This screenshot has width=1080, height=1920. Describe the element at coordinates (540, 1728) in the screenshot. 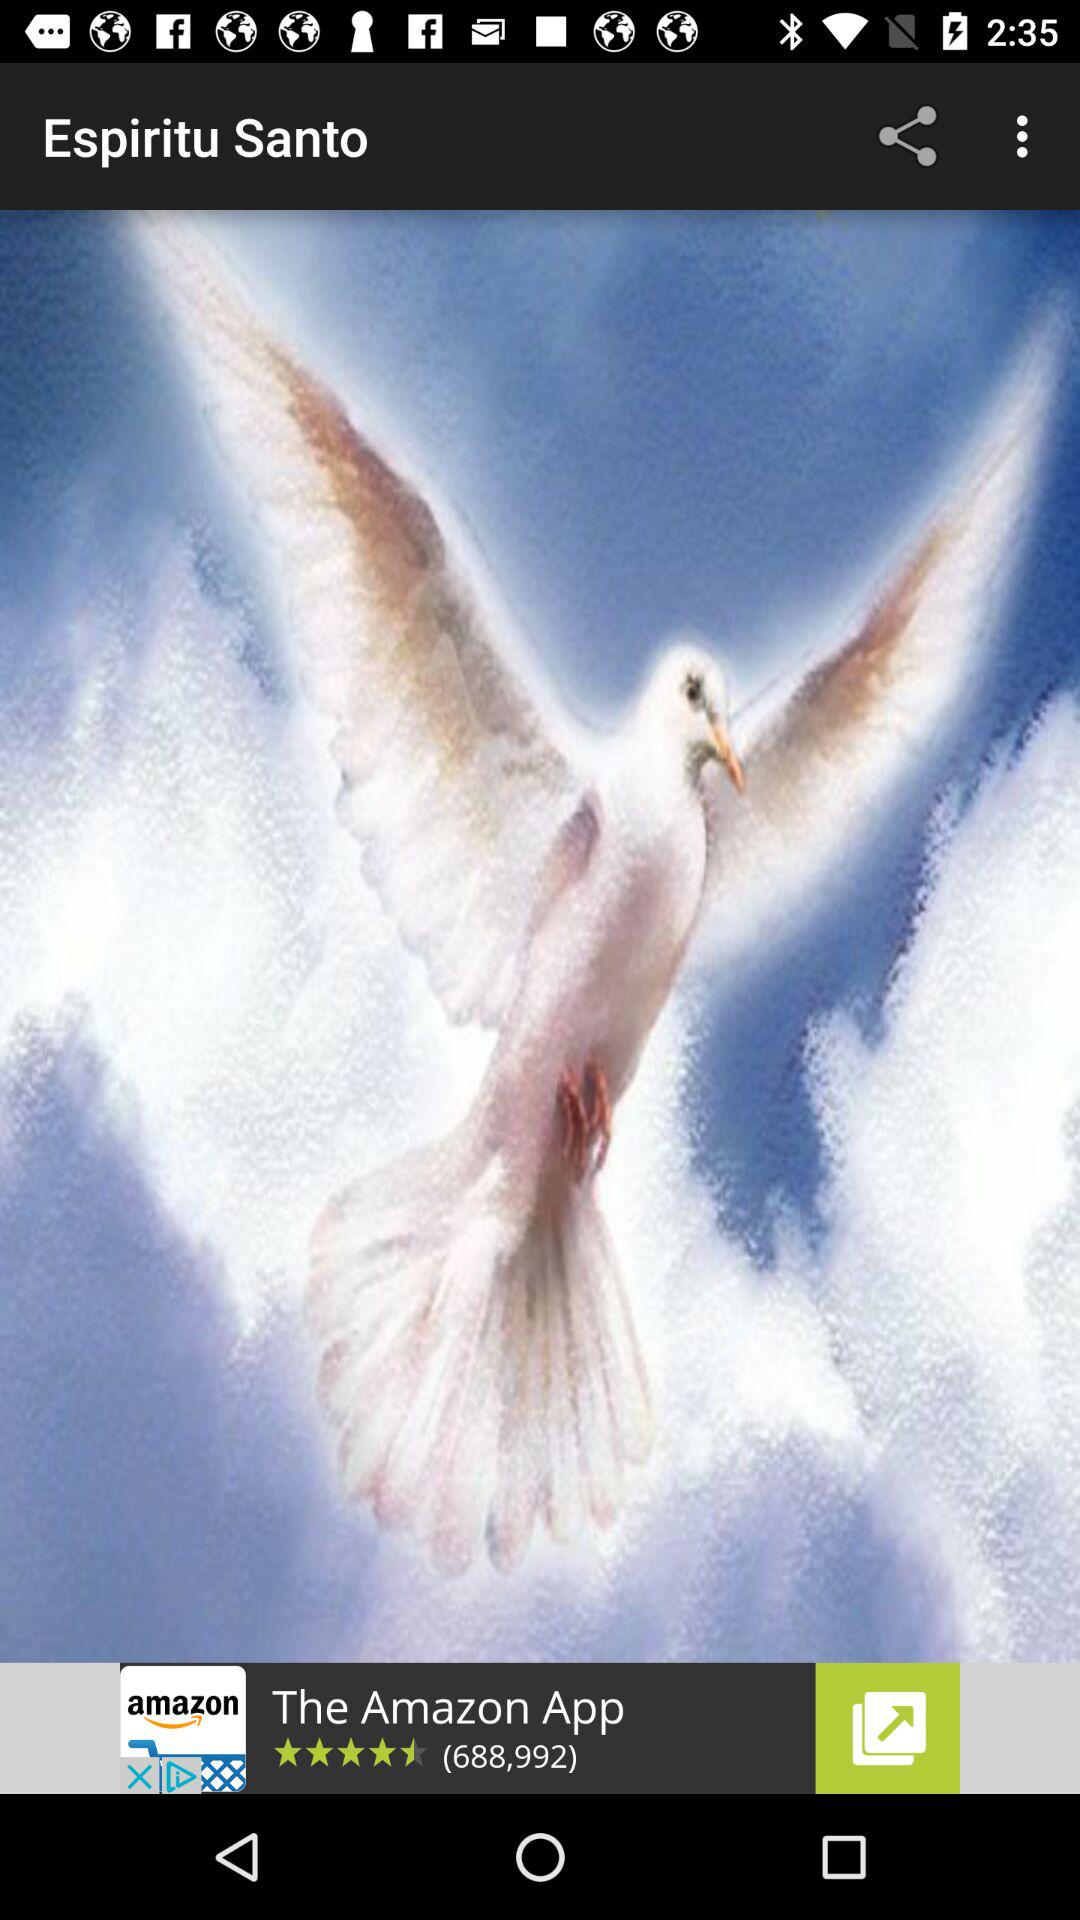

I see `open the advertisement link` at that location.